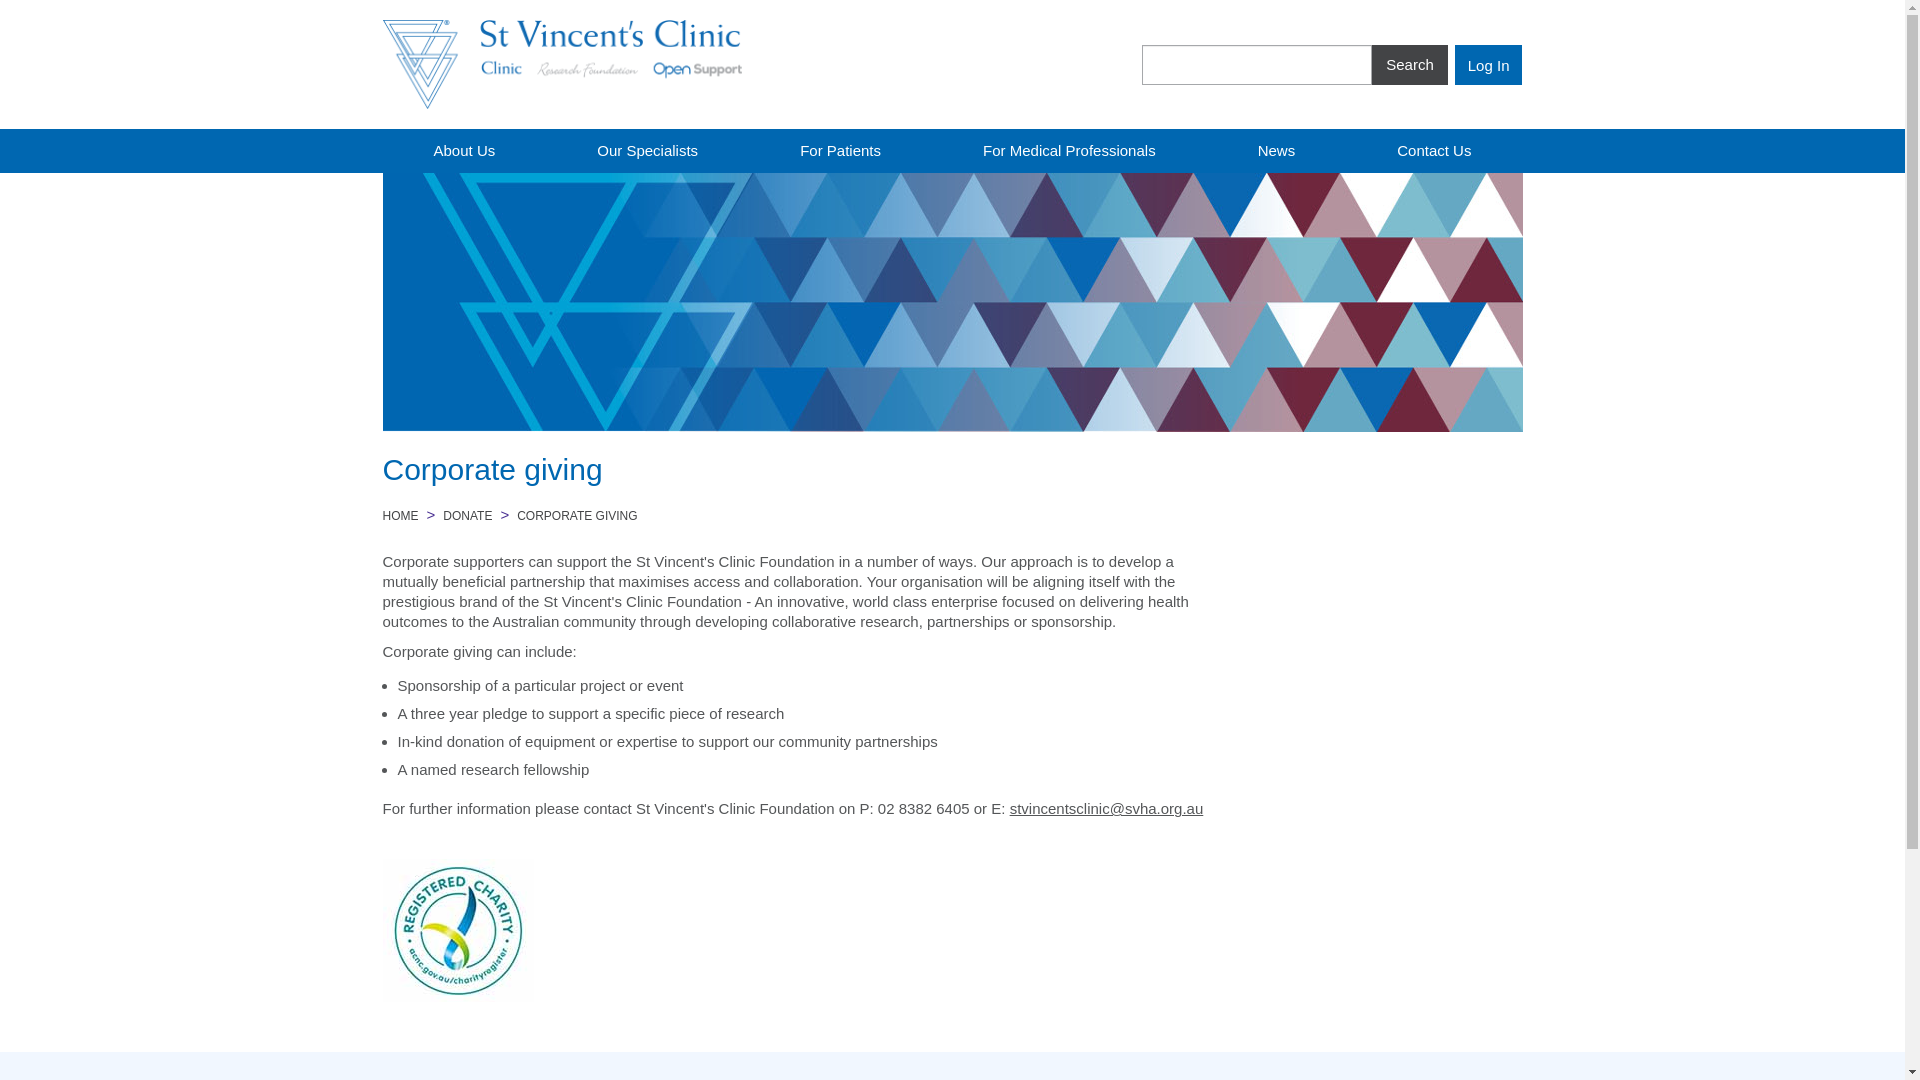 This screenshot has height=1080, width=1920. I want to click on DONATE, so click(467, 515).